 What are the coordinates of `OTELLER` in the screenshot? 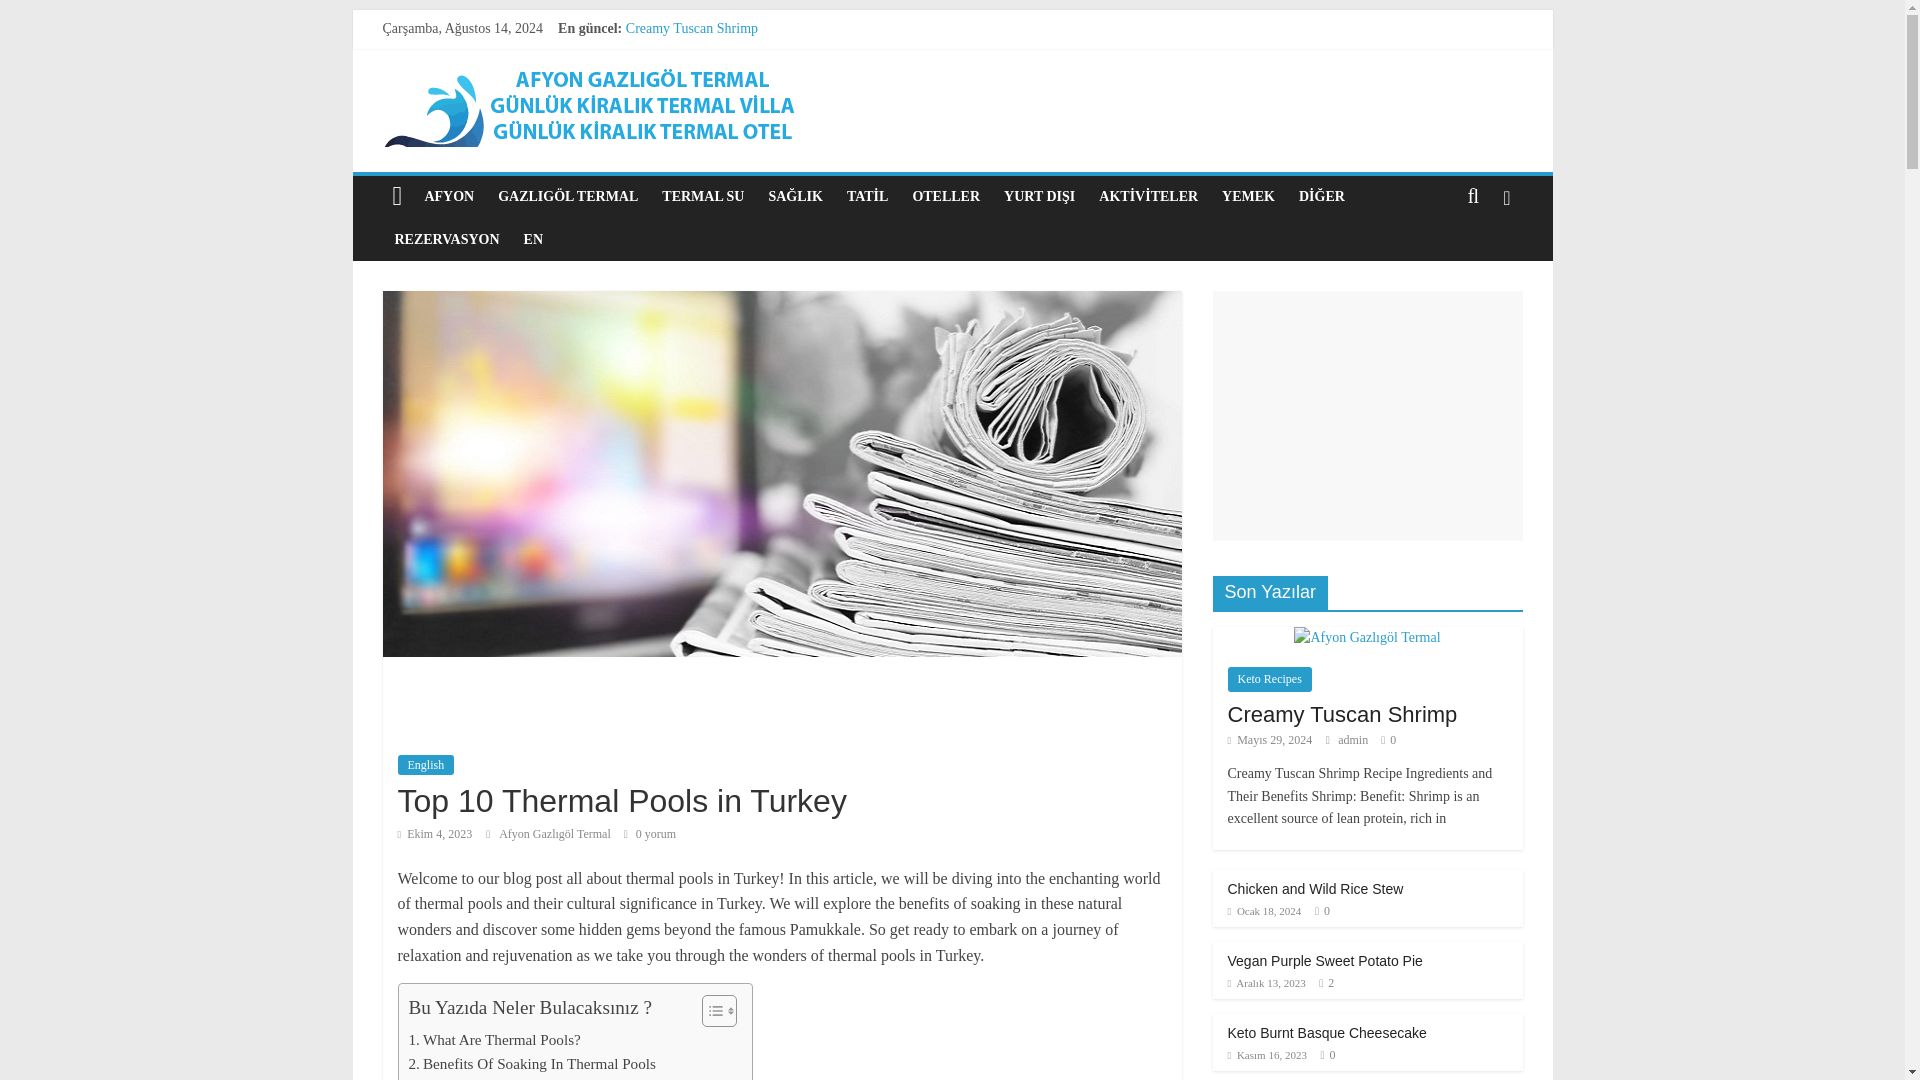 It's located at (946, 197).